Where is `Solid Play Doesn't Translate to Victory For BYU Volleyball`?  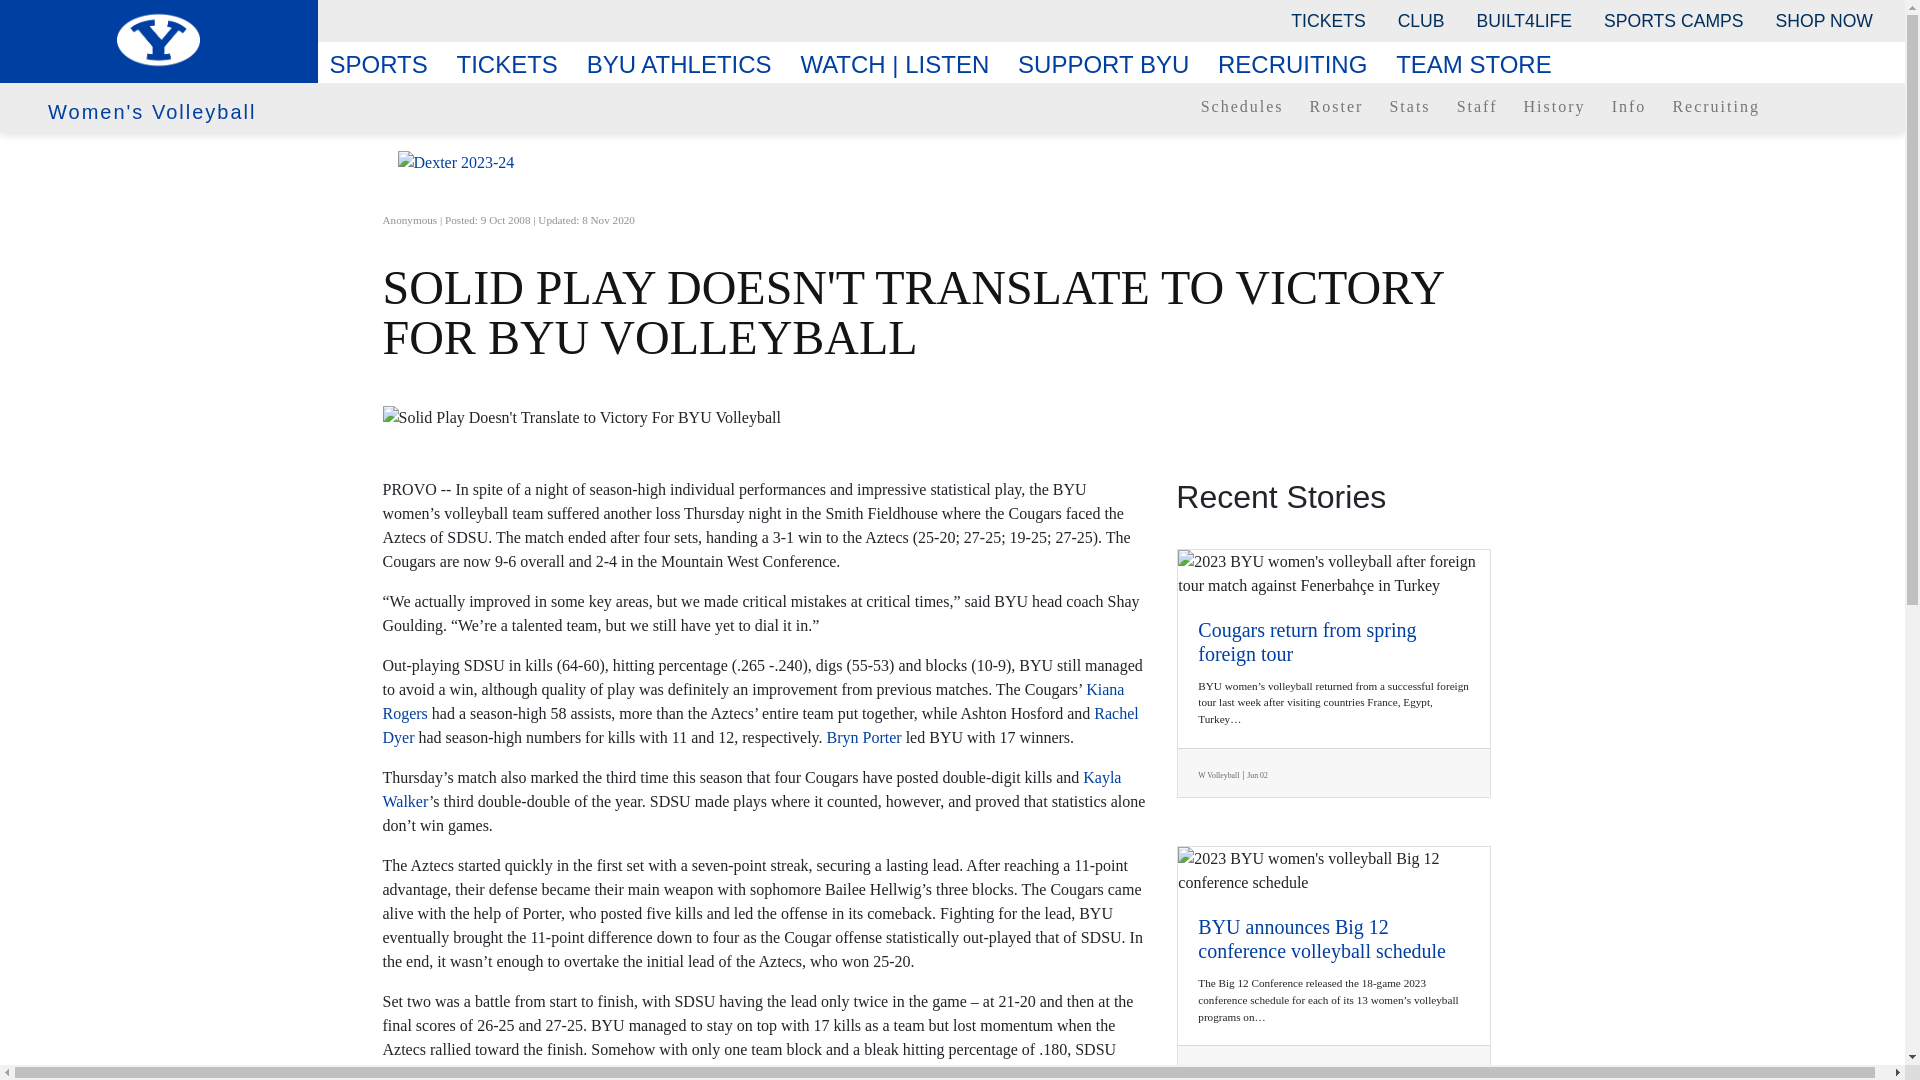 Solid Play Doesn't Translate to Victory For BYU Volleyball is located at coordinates (952, 418).